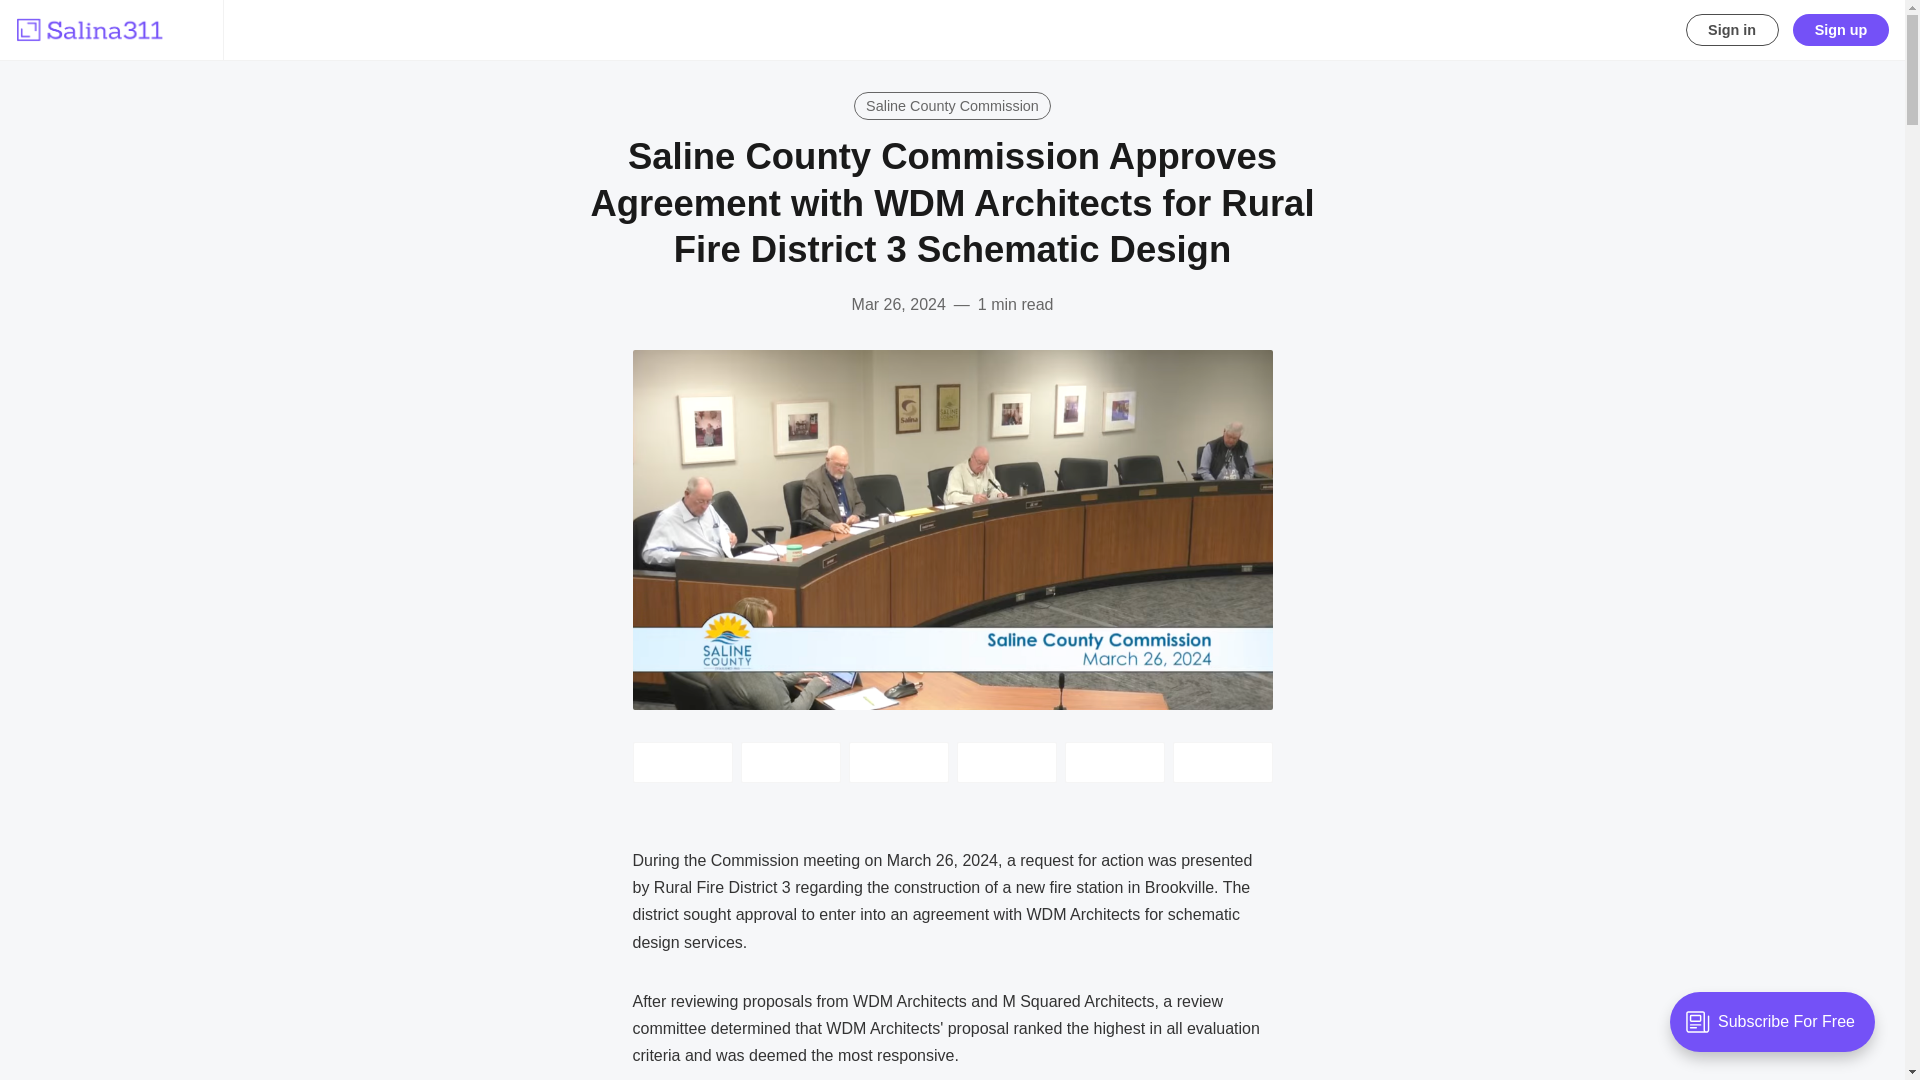  Describe the element at coordinates (790, 762) in the screenshot. I see `Share on Facebook` at that location.